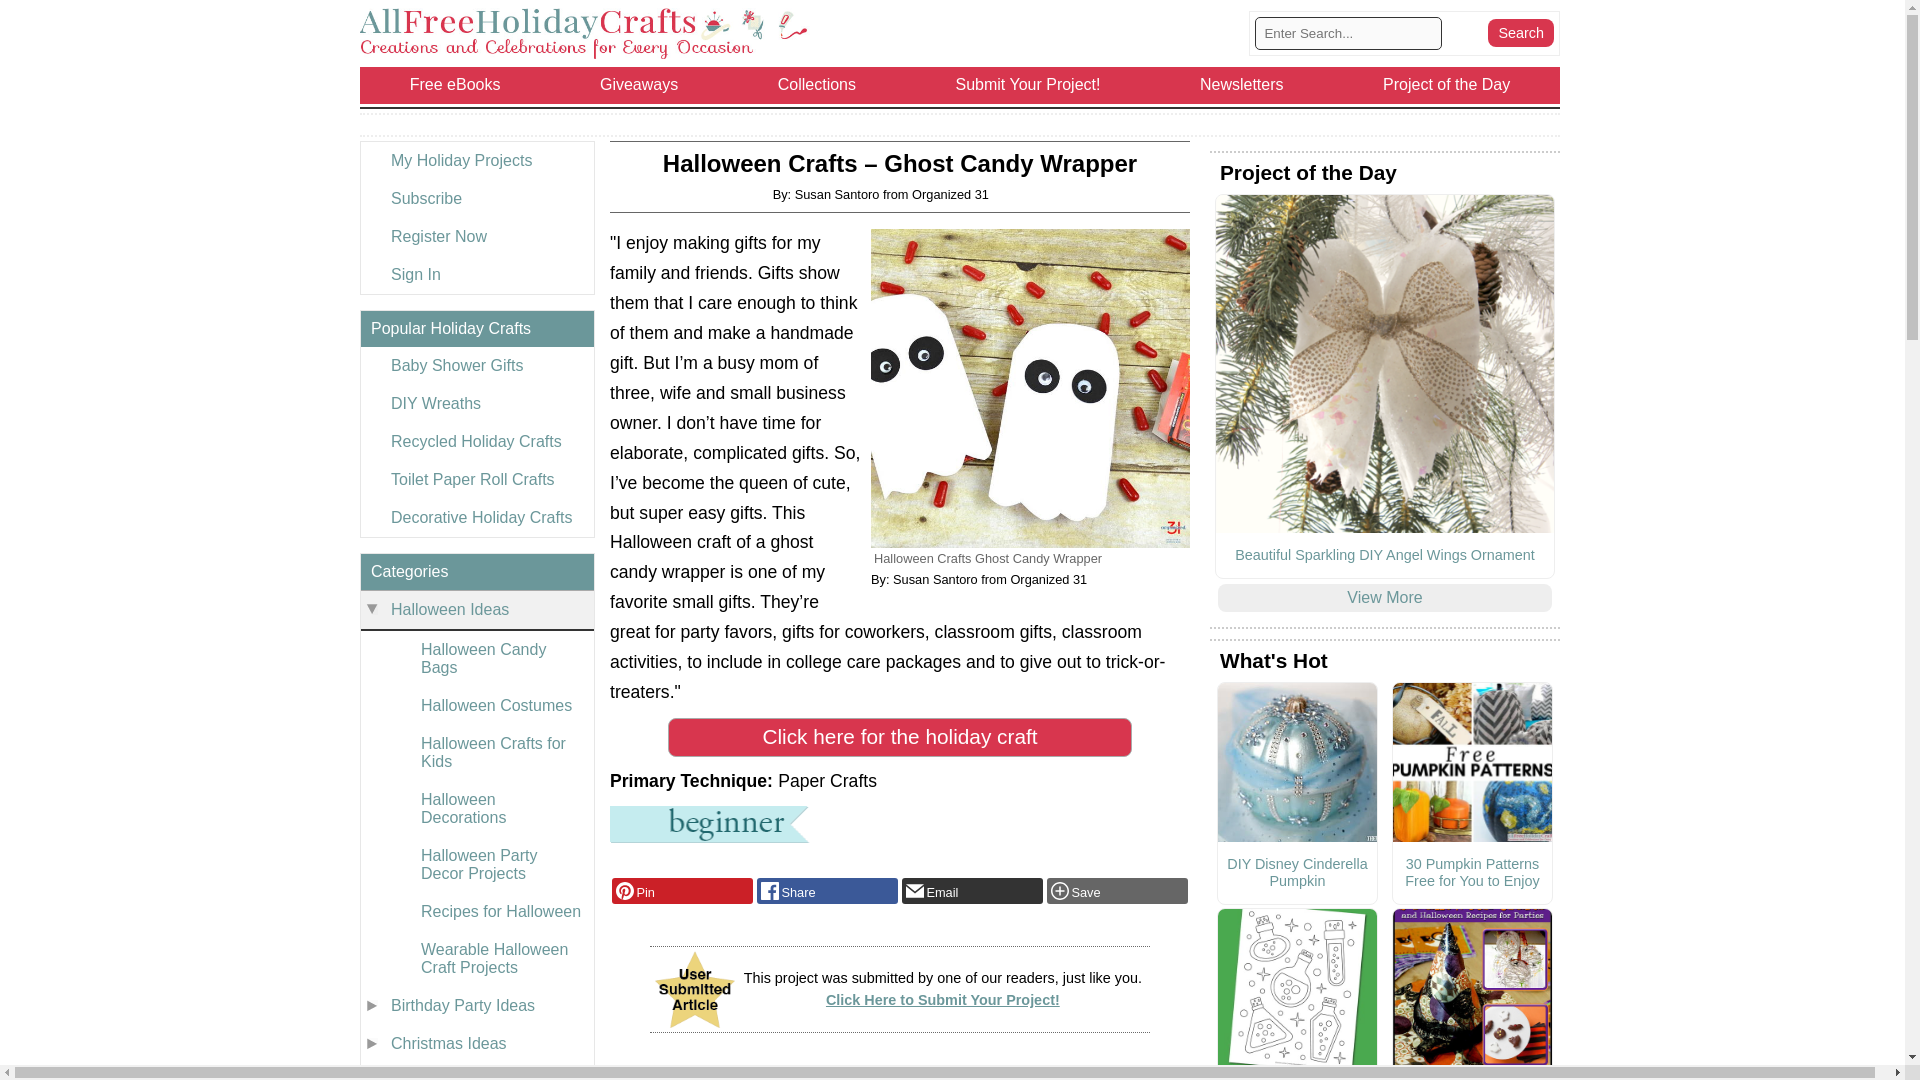 The height and width of the screenshot is (1080, 1920). Describe the element at coordinates (1117, 890) in the screenshot. I see `Add` at that location.